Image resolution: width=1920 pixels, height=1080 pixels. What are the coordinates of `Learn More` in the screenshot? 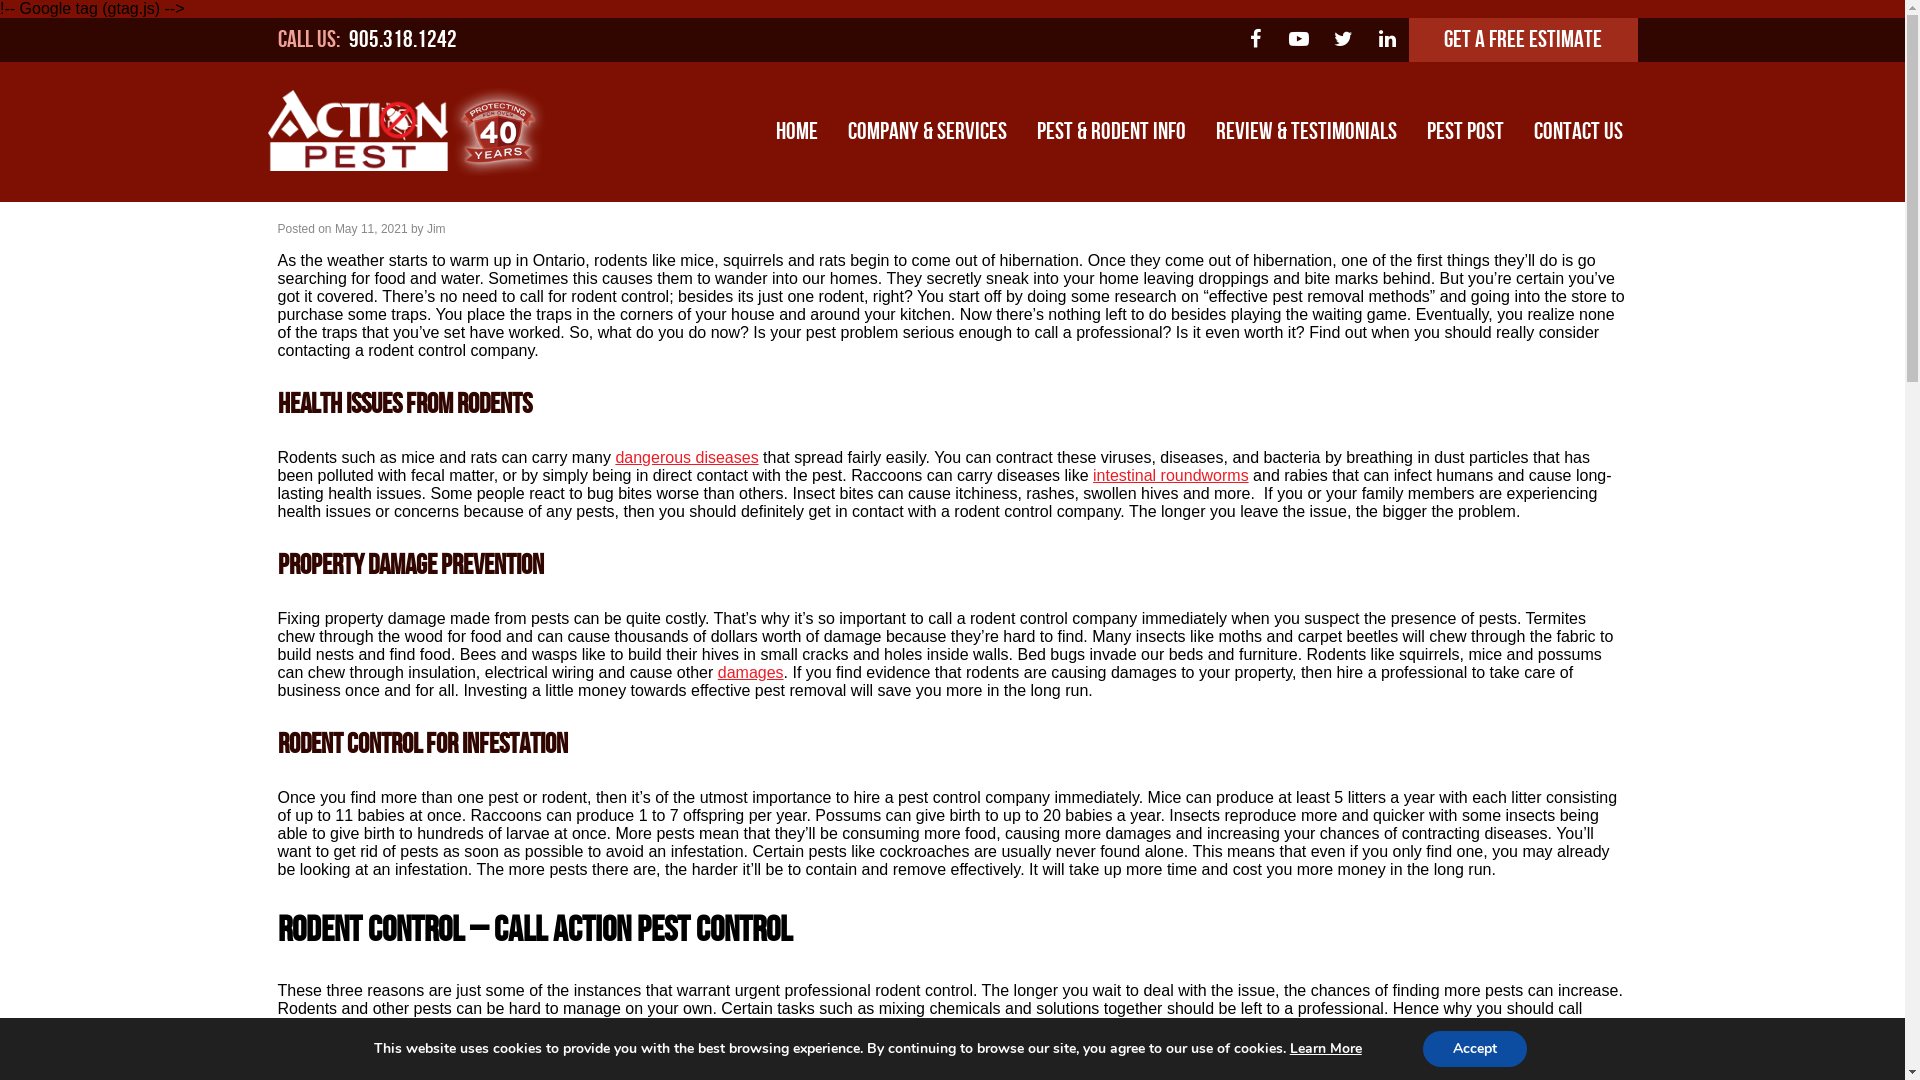 It's located at (1326, 1048).